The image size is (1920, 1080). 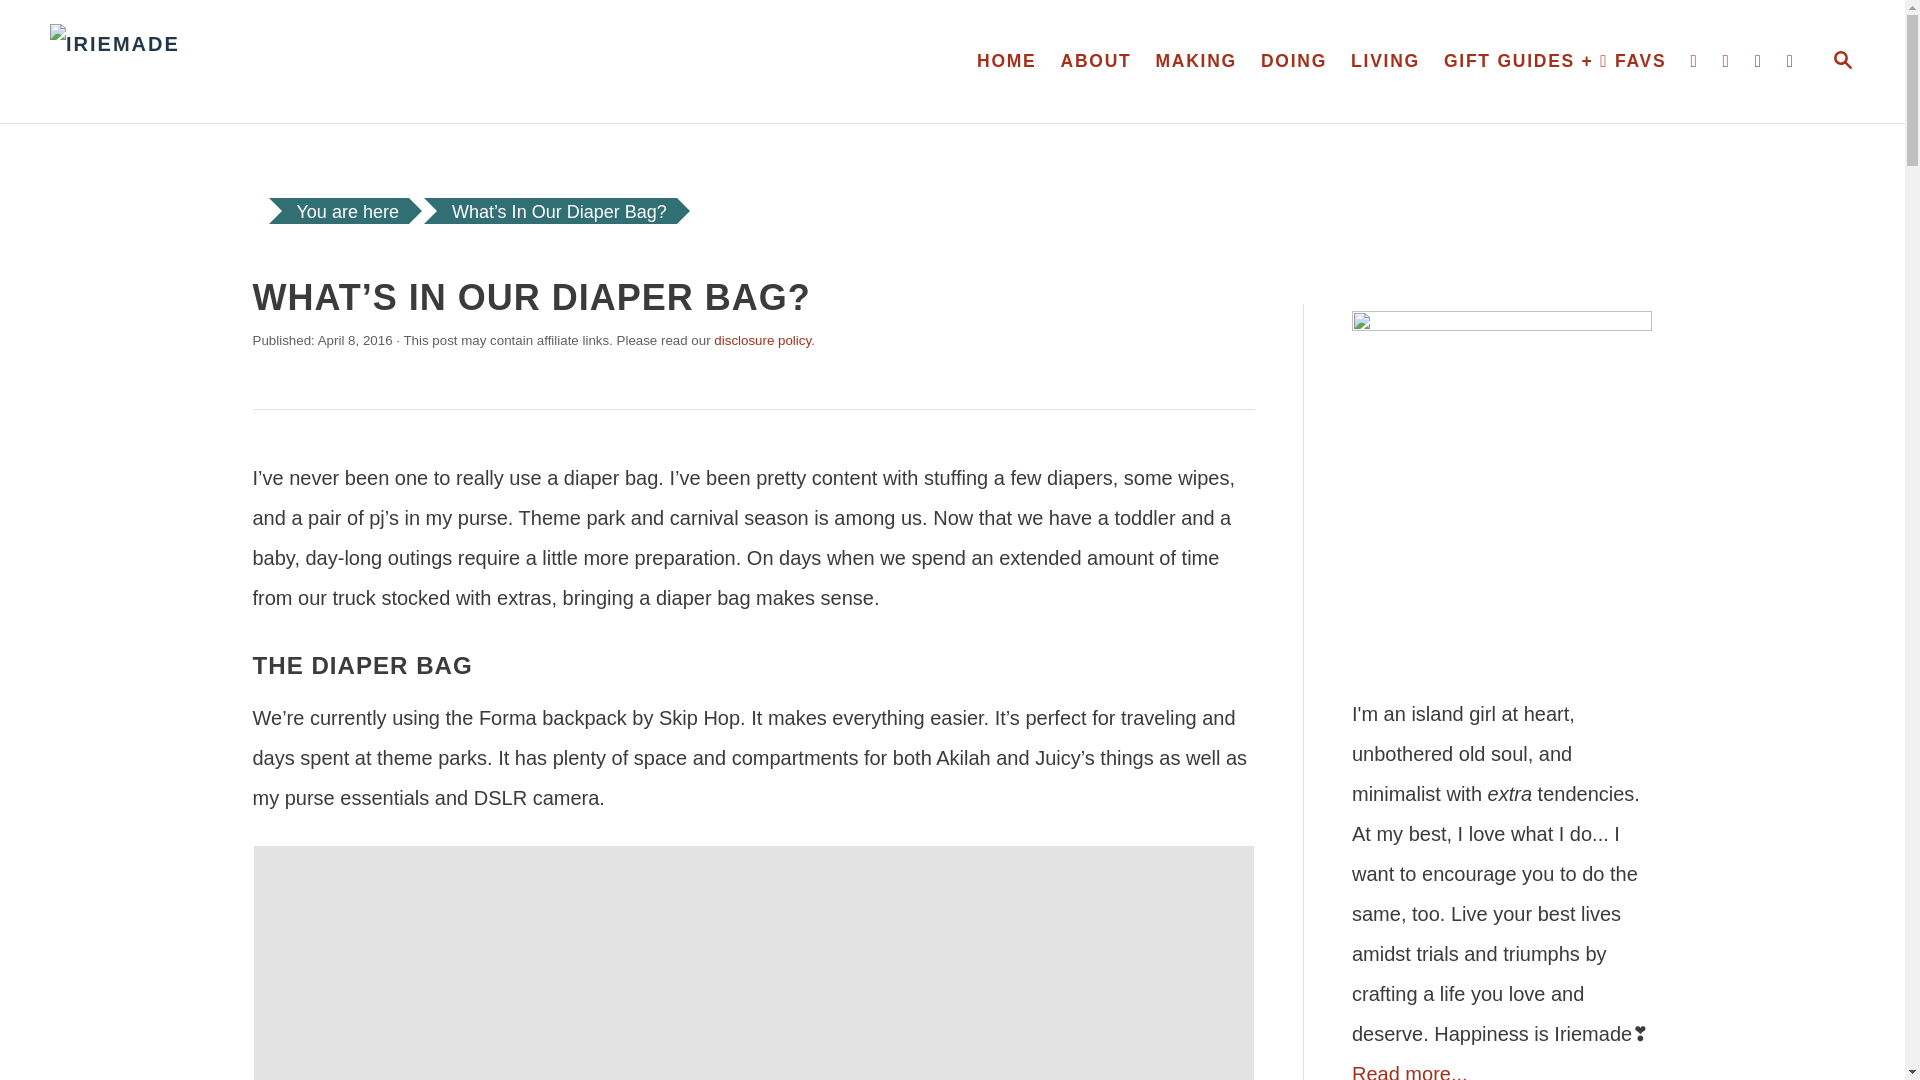 What do you see at coordinates (1006, 62) in the screenshot?
I see `MAKING` at bounding box center [1006, 62].